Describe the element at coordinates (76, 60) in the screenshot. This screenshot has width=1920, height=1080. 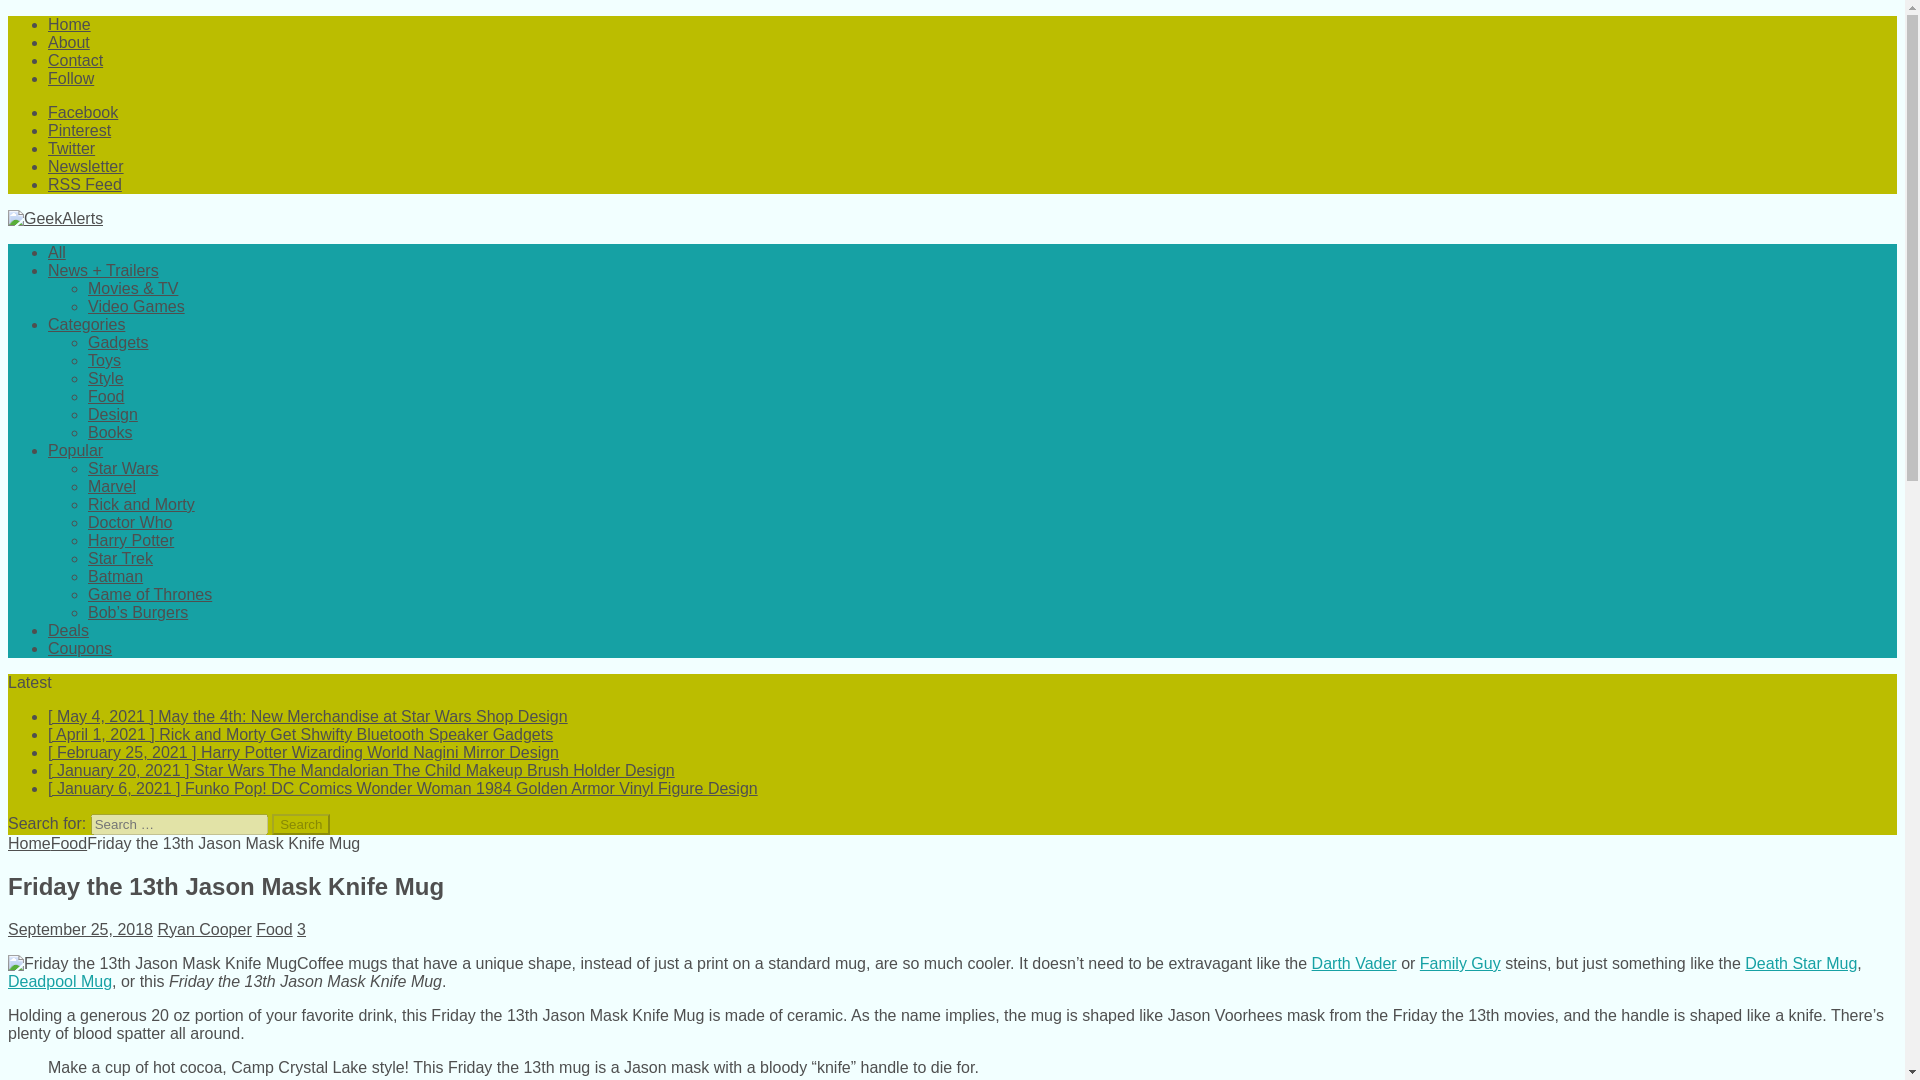
I see `Contact` at that location.